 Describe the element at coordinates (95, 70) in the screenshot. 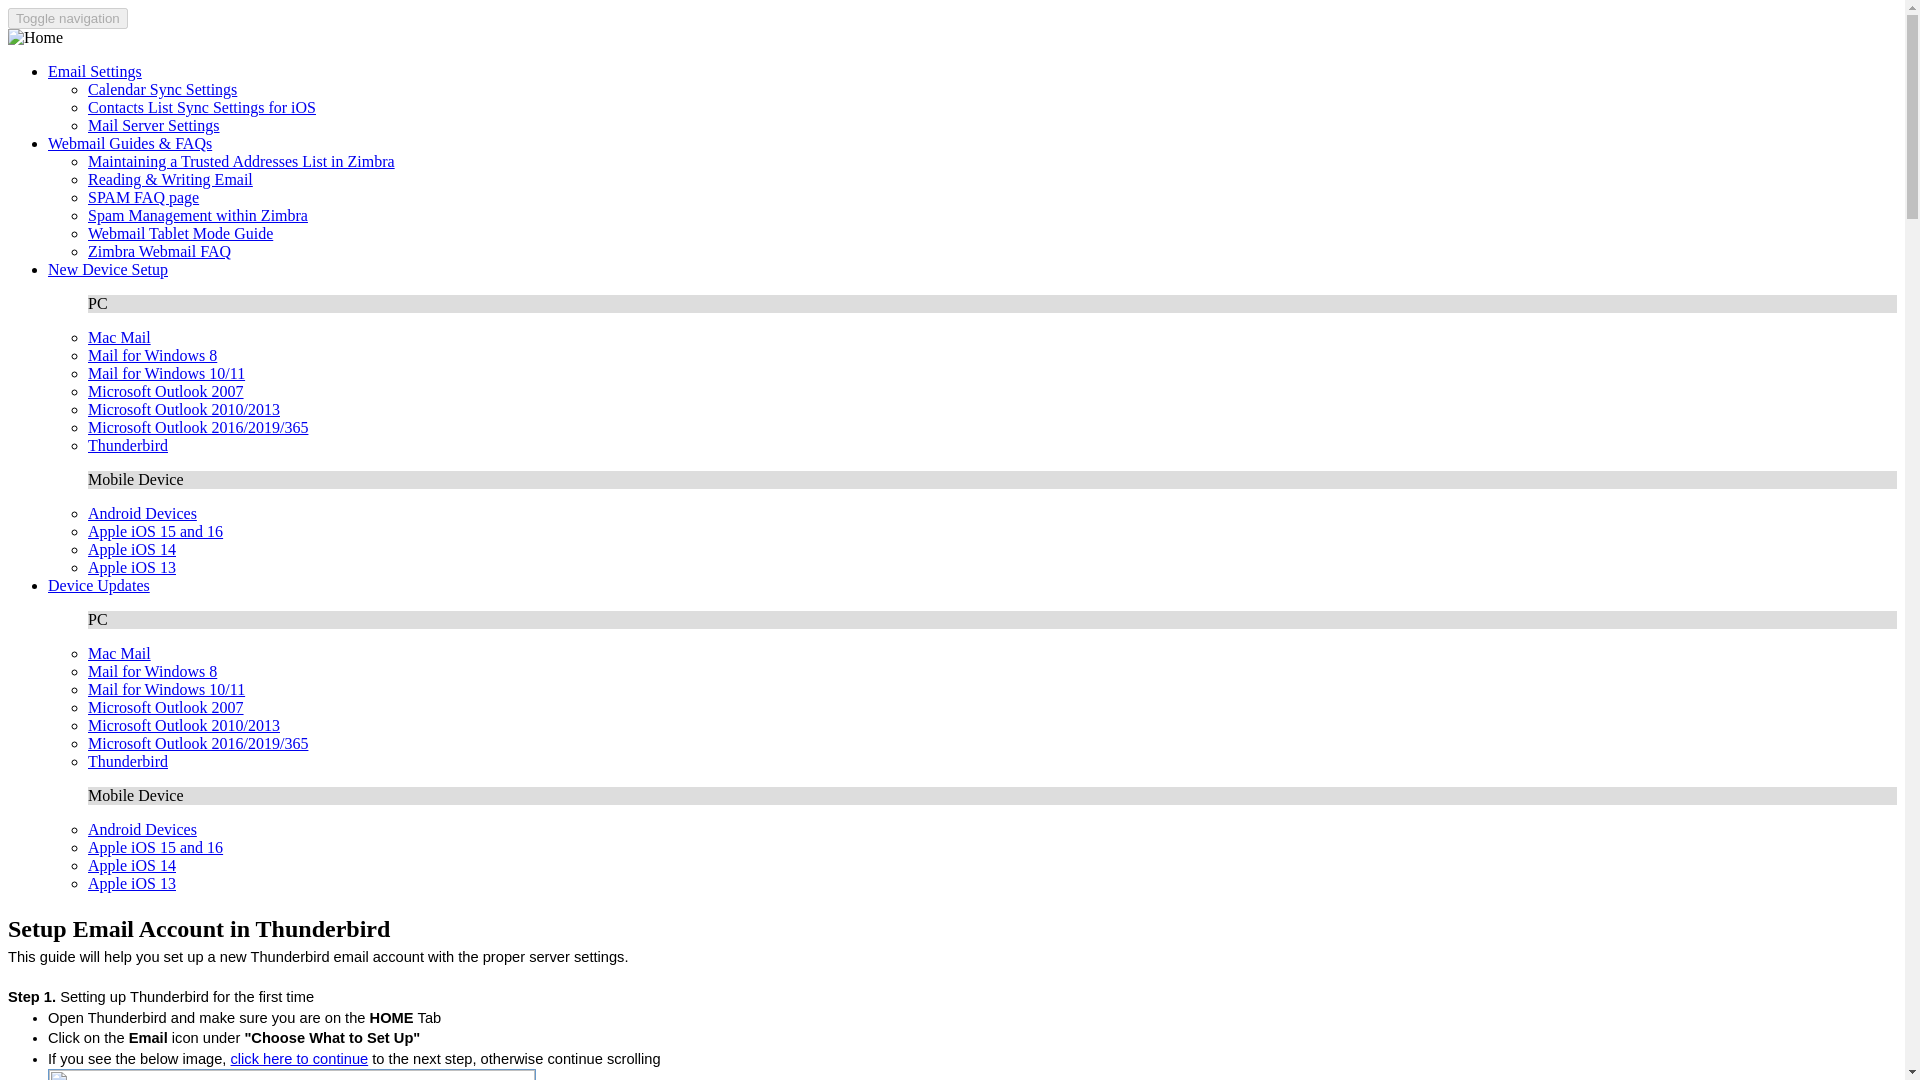

I see `Email Settings` at that location.